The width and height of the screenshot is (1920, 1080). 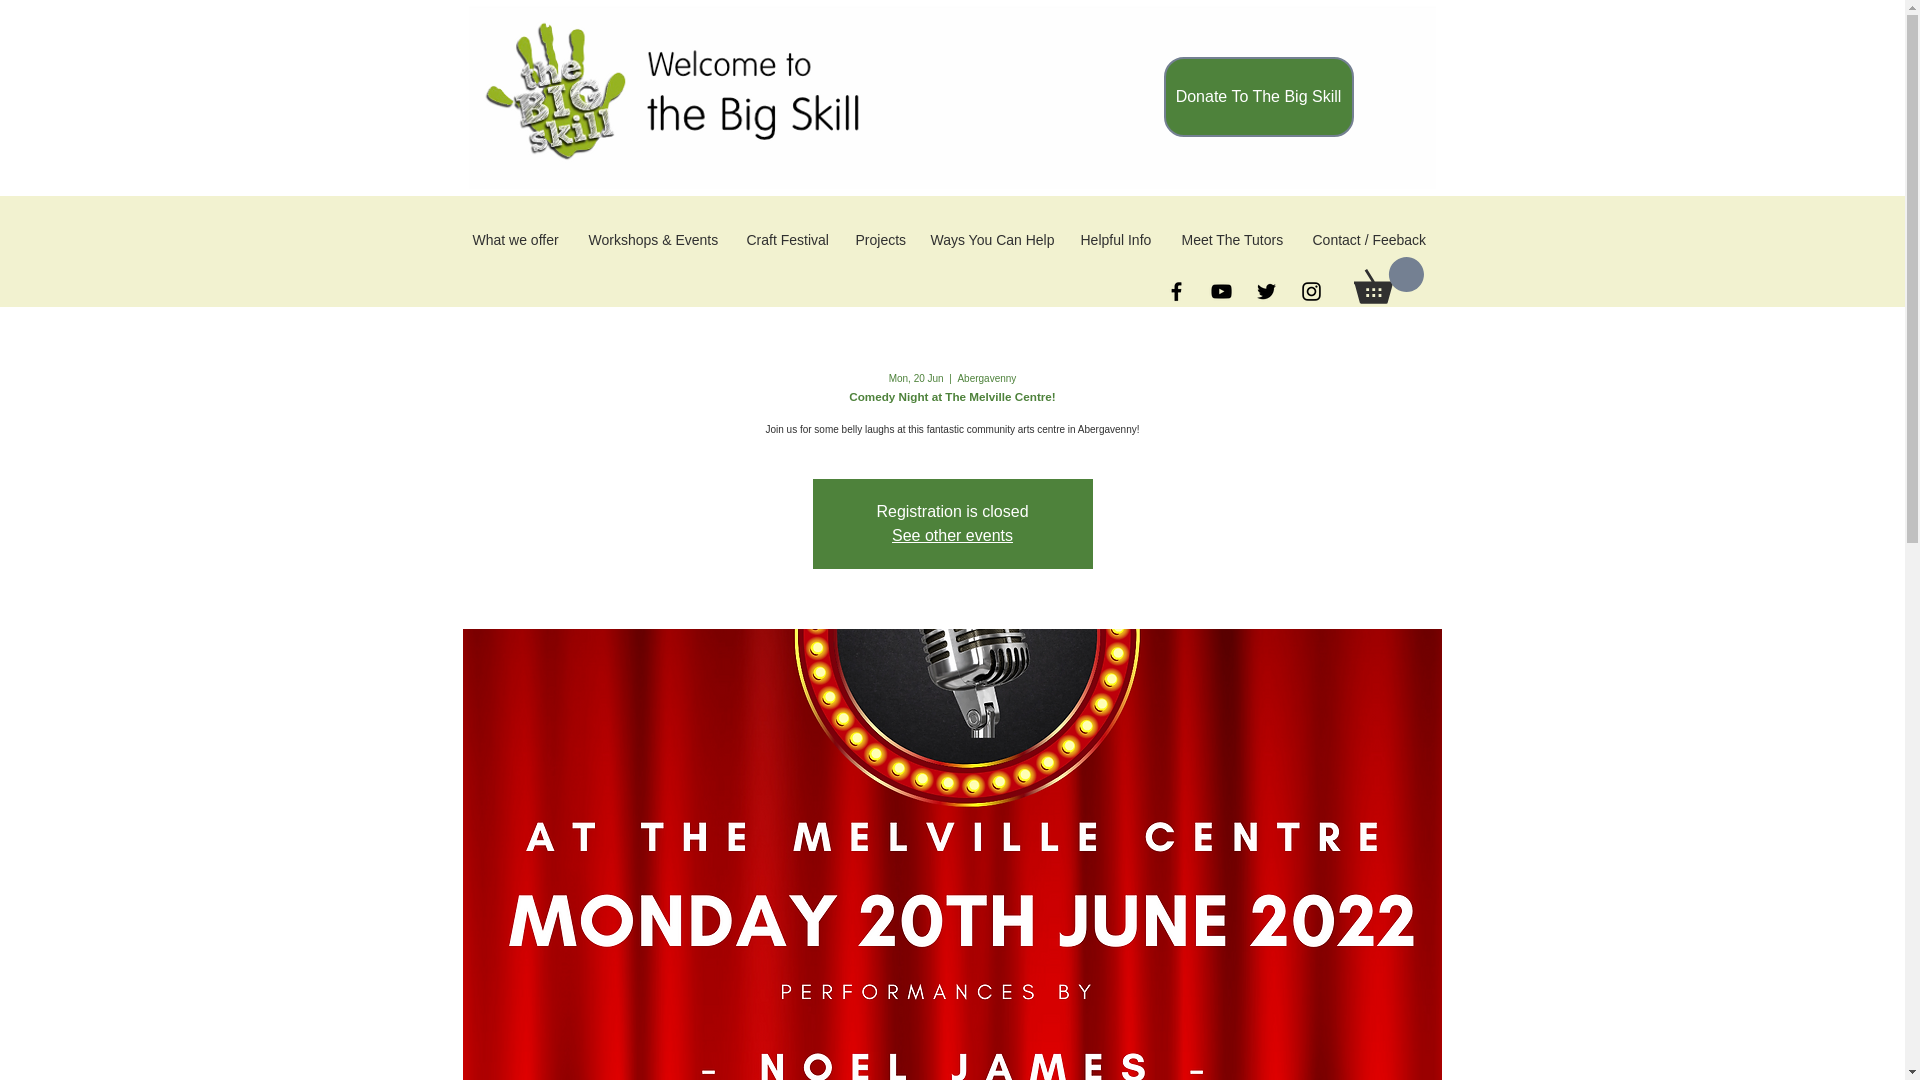 I want to click on Meet The Tutors, so click(x=1237, y=240).